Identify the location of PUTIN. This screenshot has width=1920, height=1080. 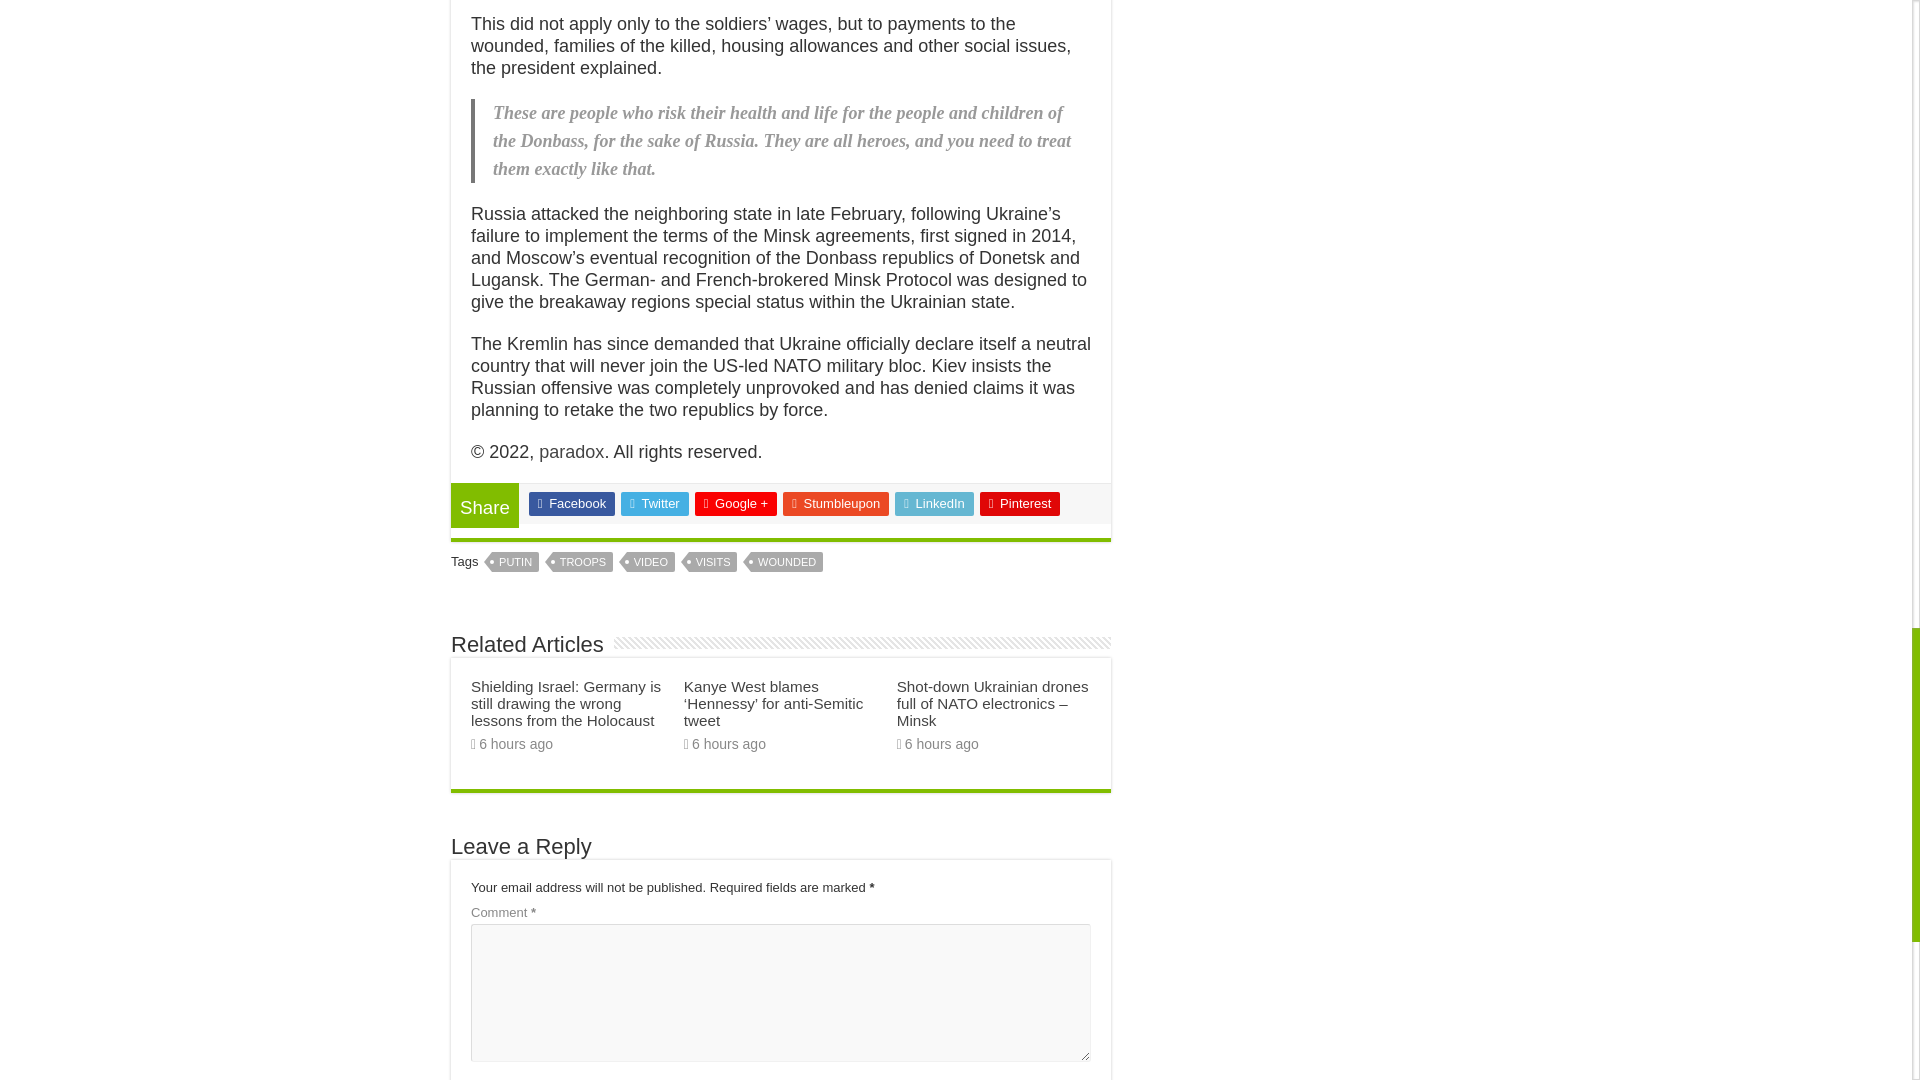
(515, 562).